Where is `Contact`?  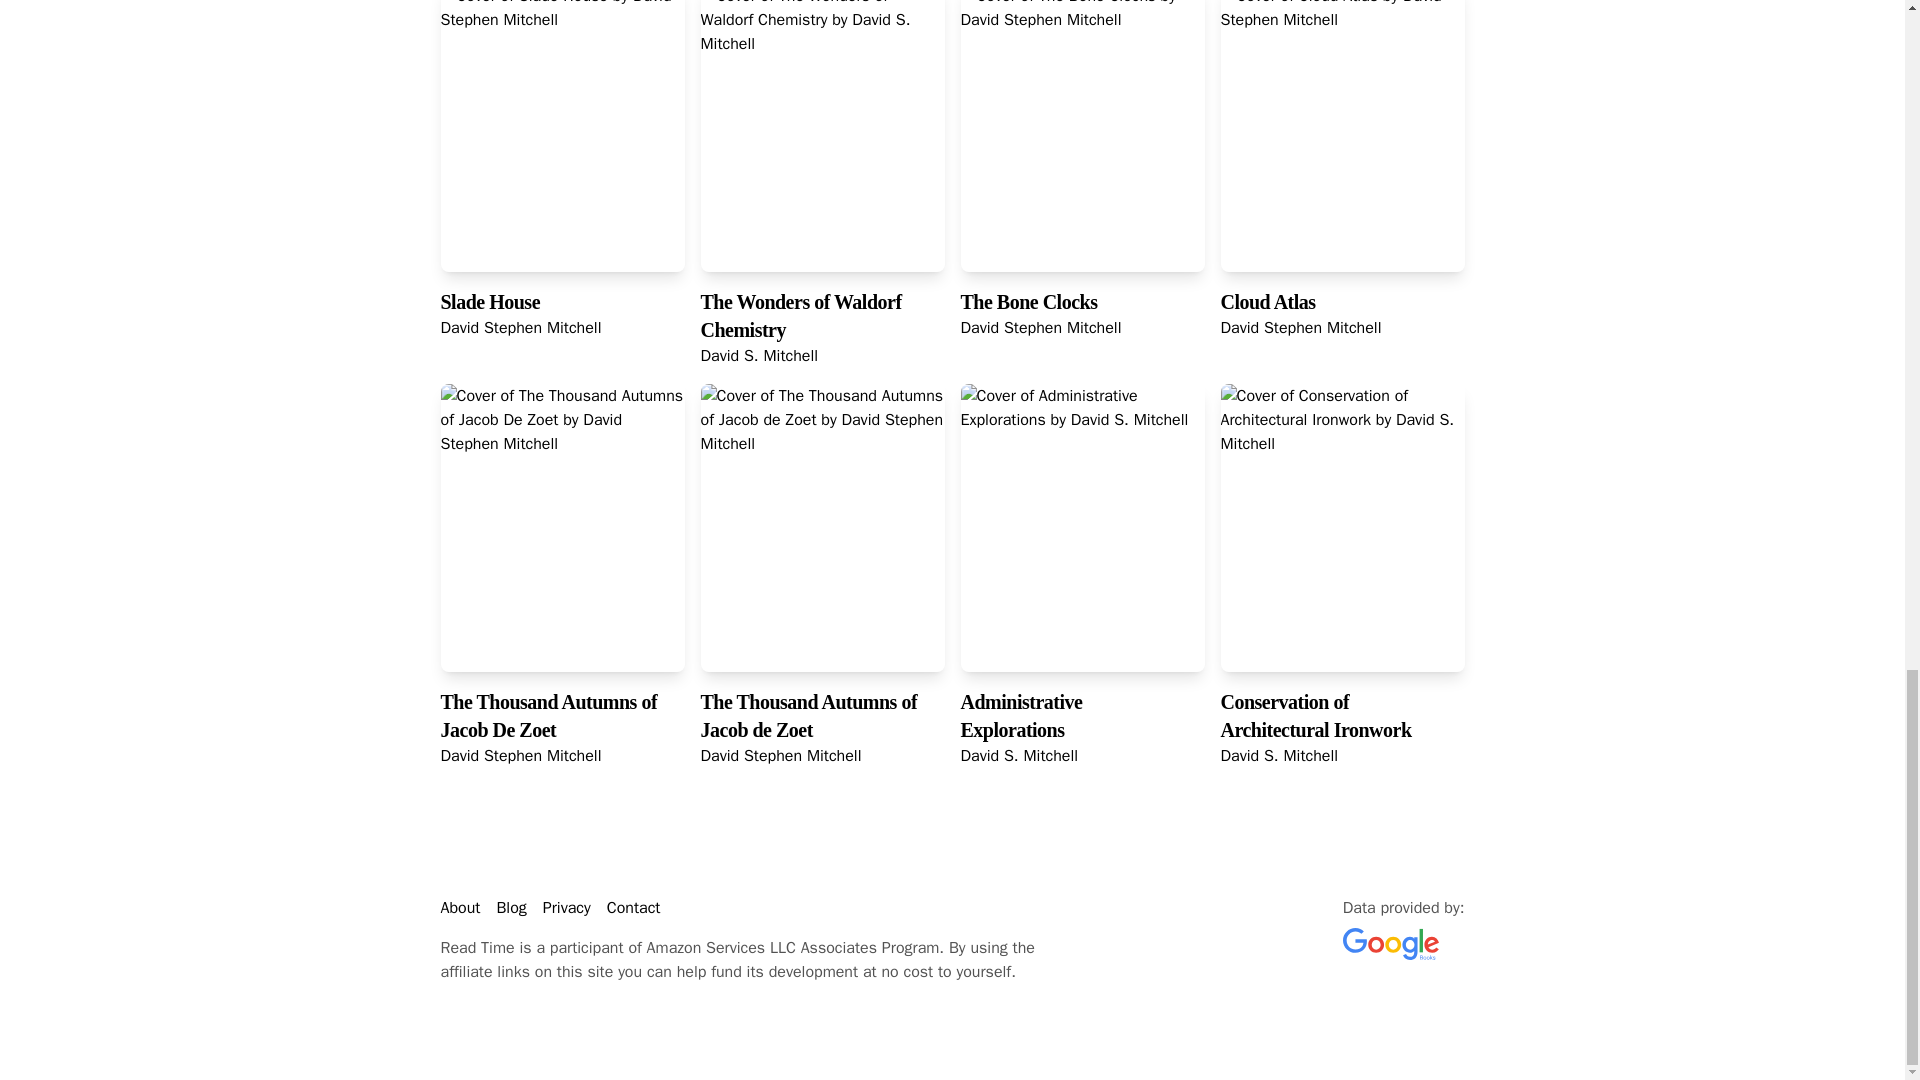
Contact is located at coordinates (633, 908).